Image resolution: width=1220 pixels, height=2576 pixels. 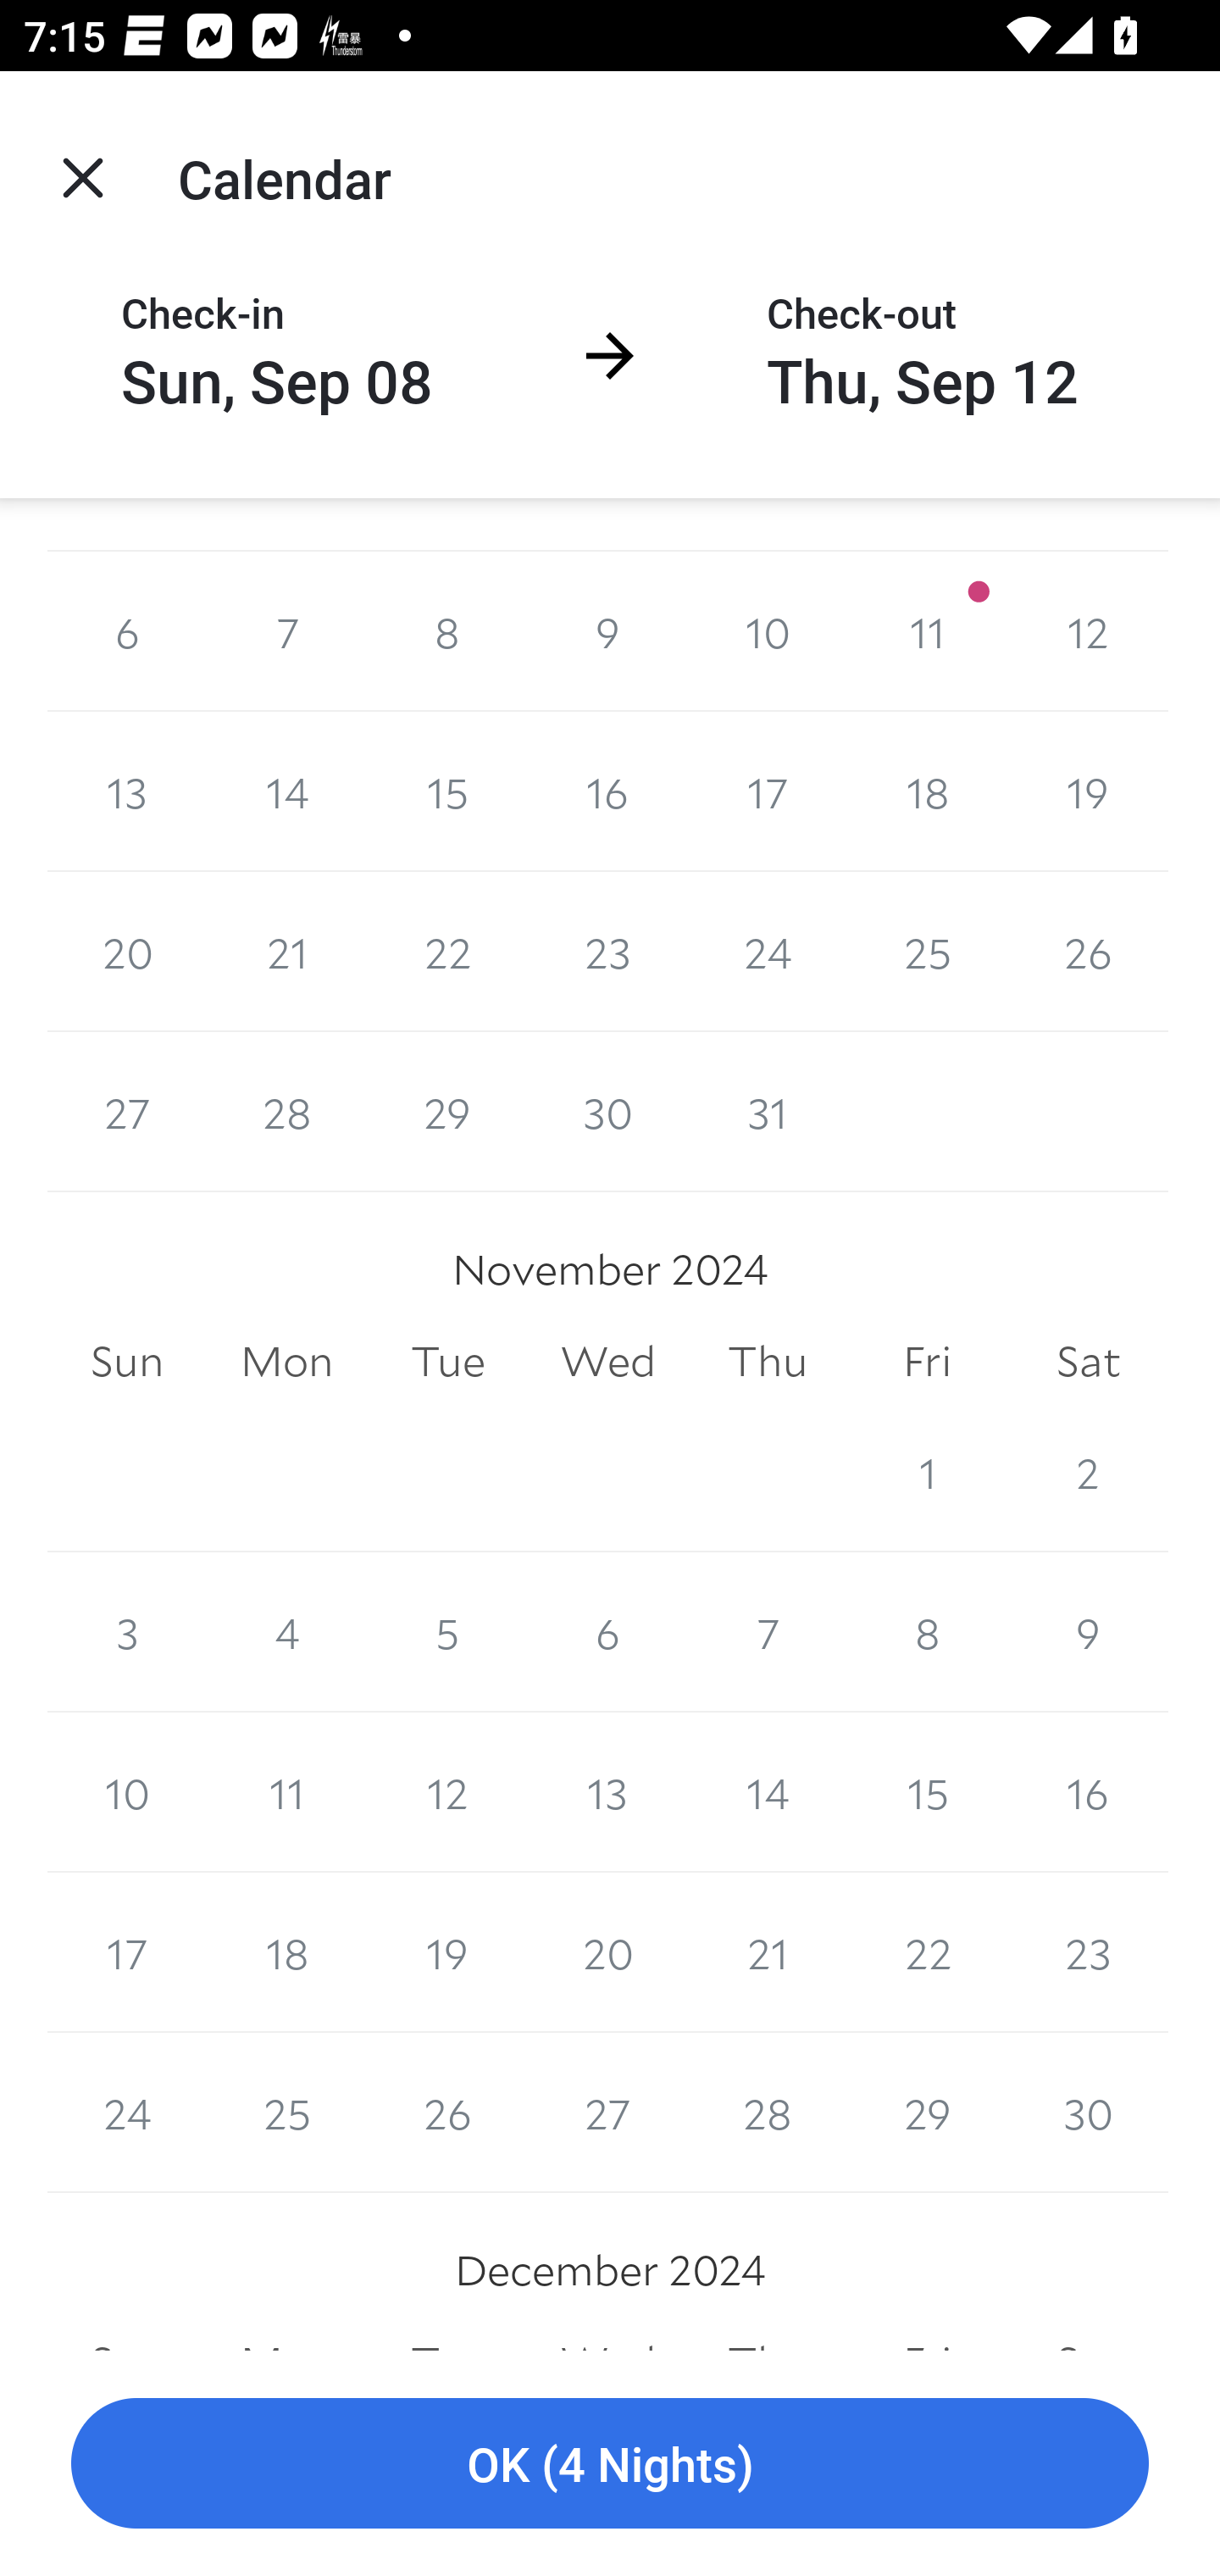 I want to click on Fri, so click(x=927, y=1361).